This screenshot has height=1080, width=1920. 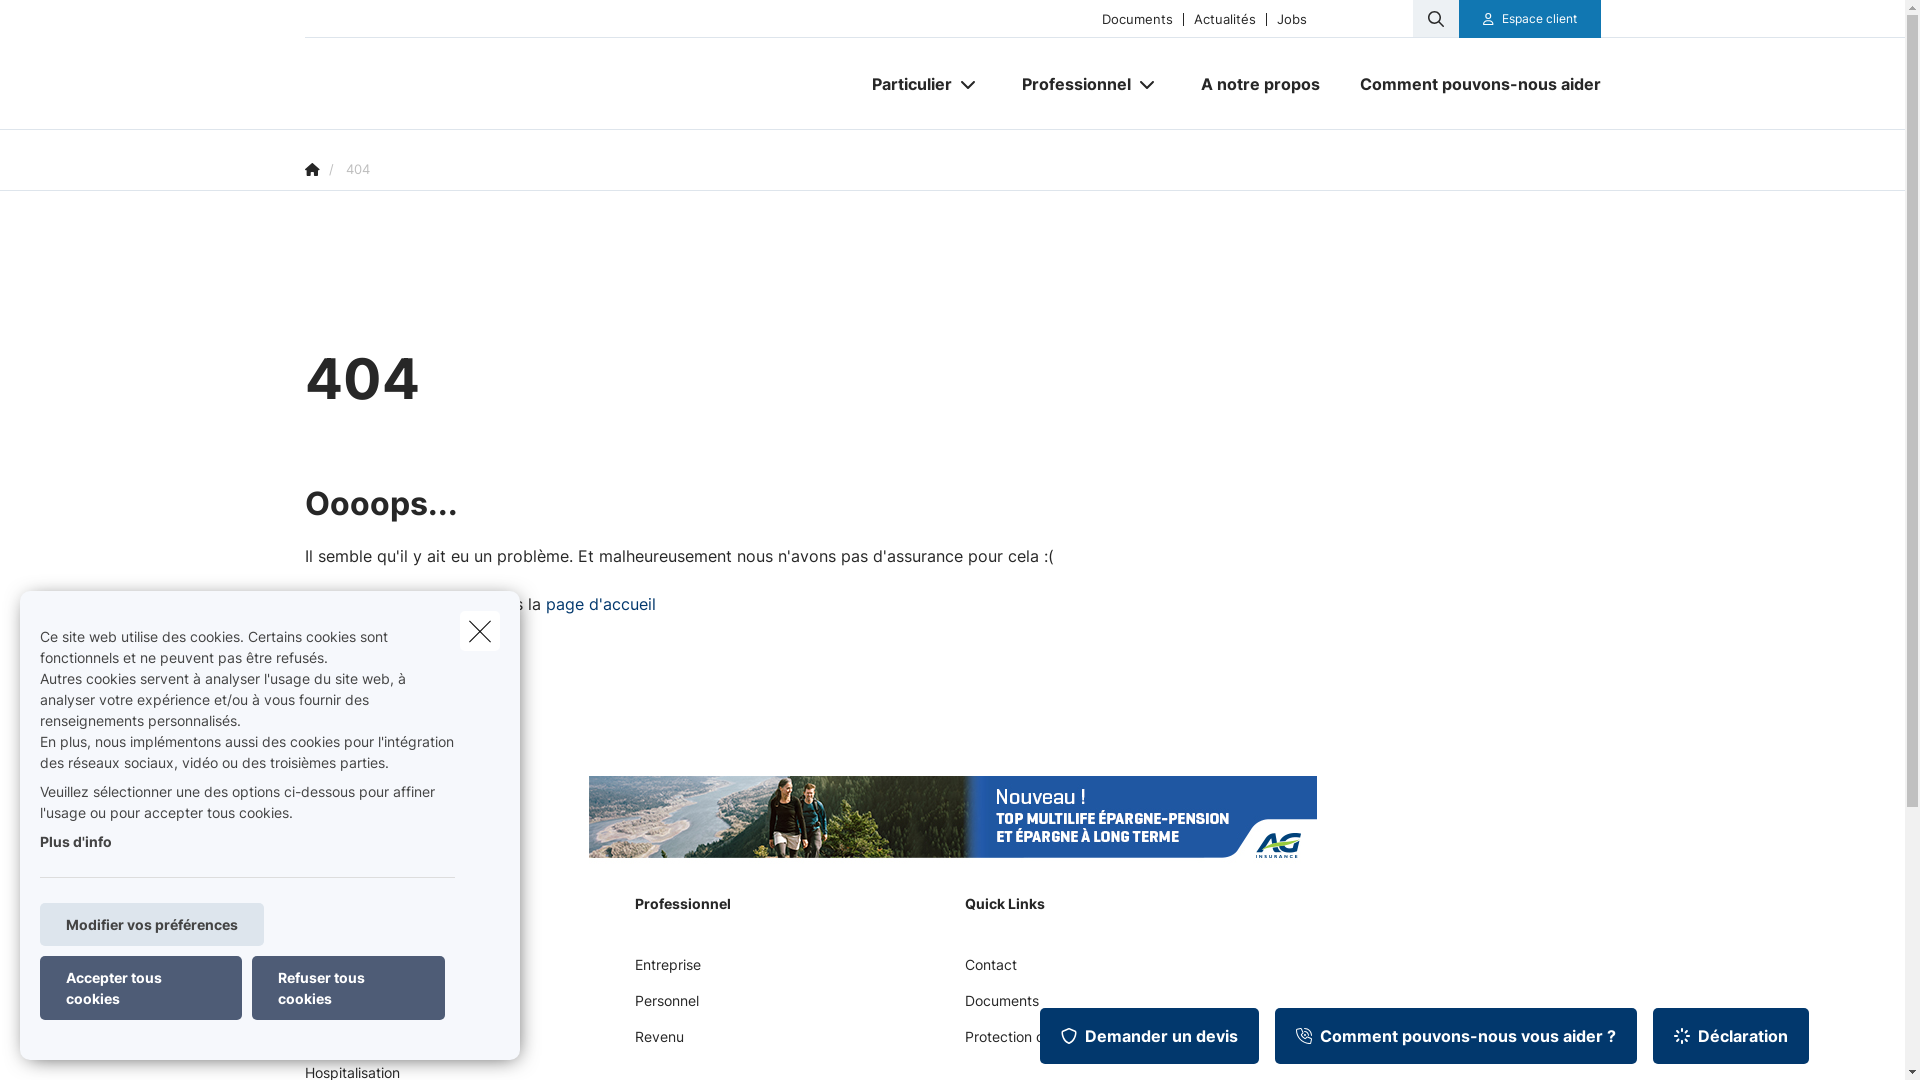 What do you see at coordinates (601, 604) in the screenshot?
I see `page d'accueil` at bounding box center [601, 604].